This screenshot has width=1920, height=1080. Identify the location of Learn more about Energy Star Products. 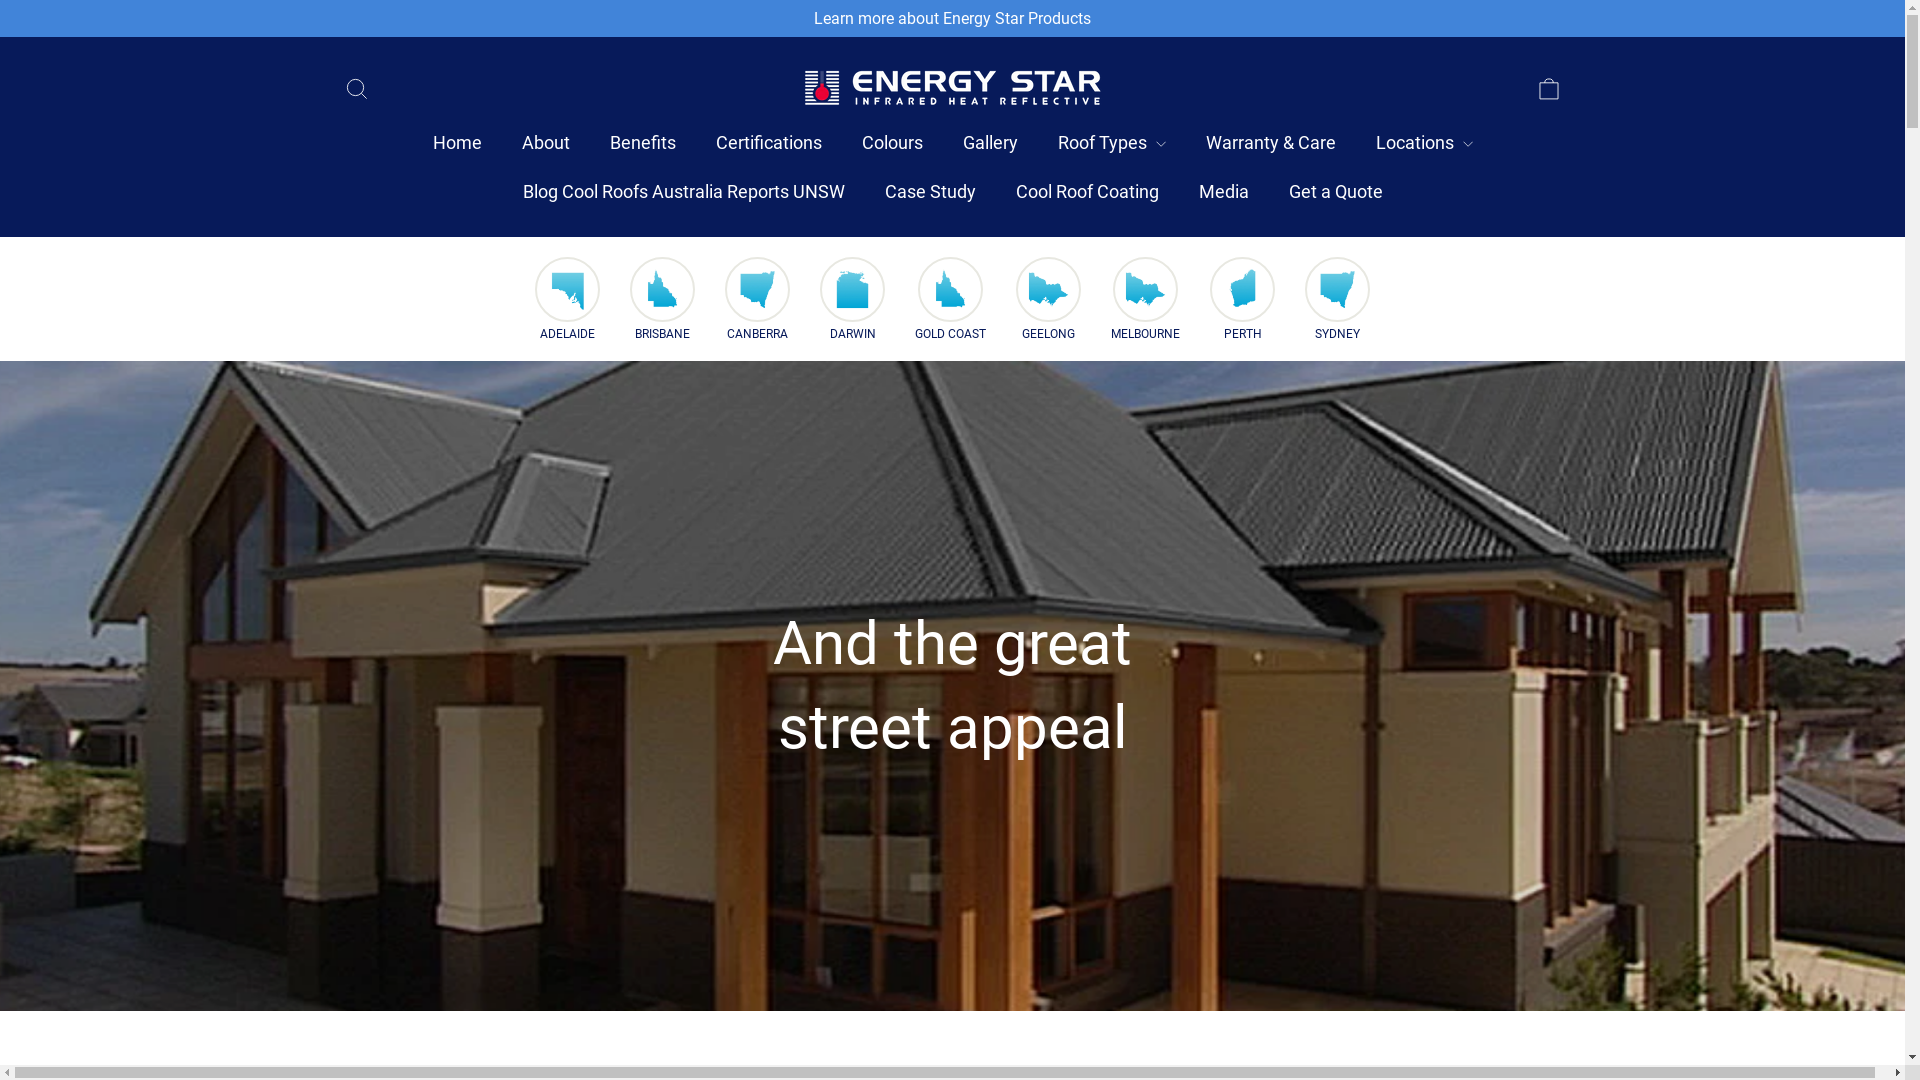
(952, 18).